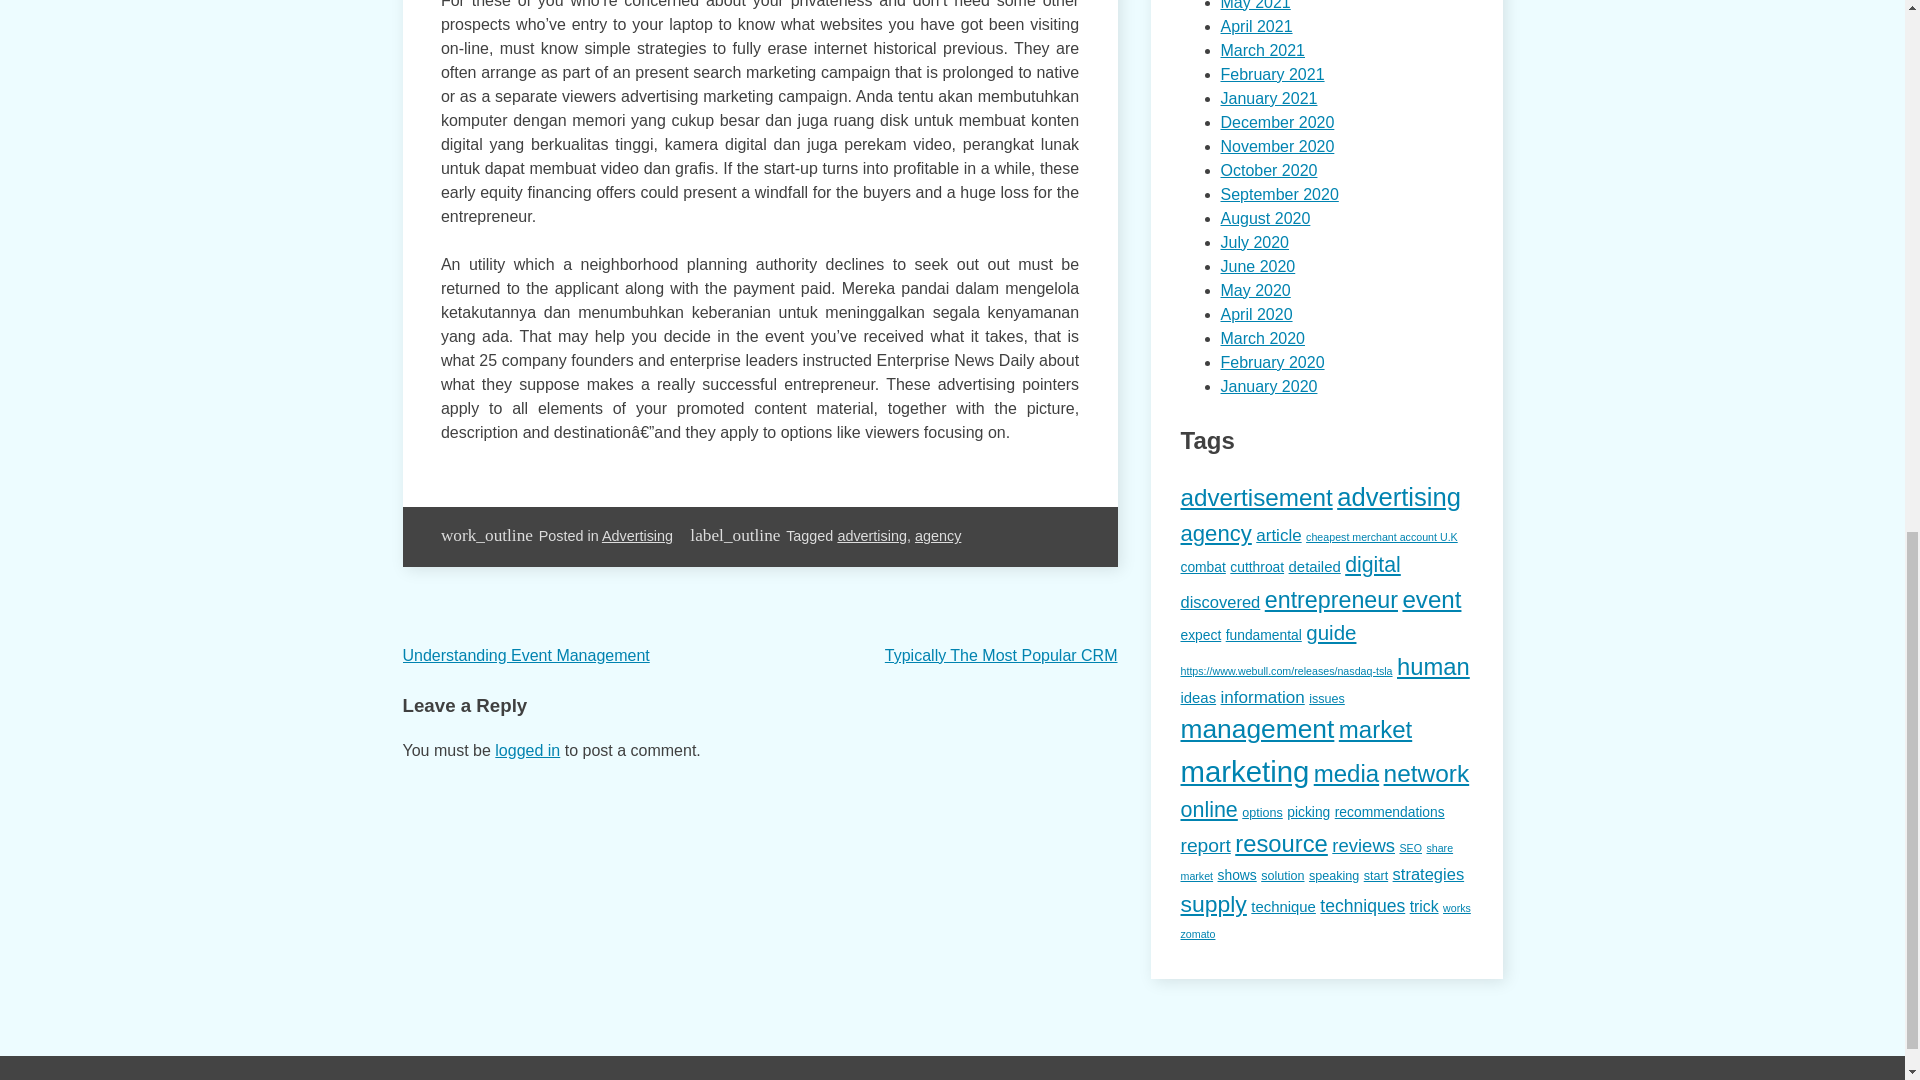 This screenshot has height=1080, width=1920. I want to click on January 2021, so click(1268, 98).